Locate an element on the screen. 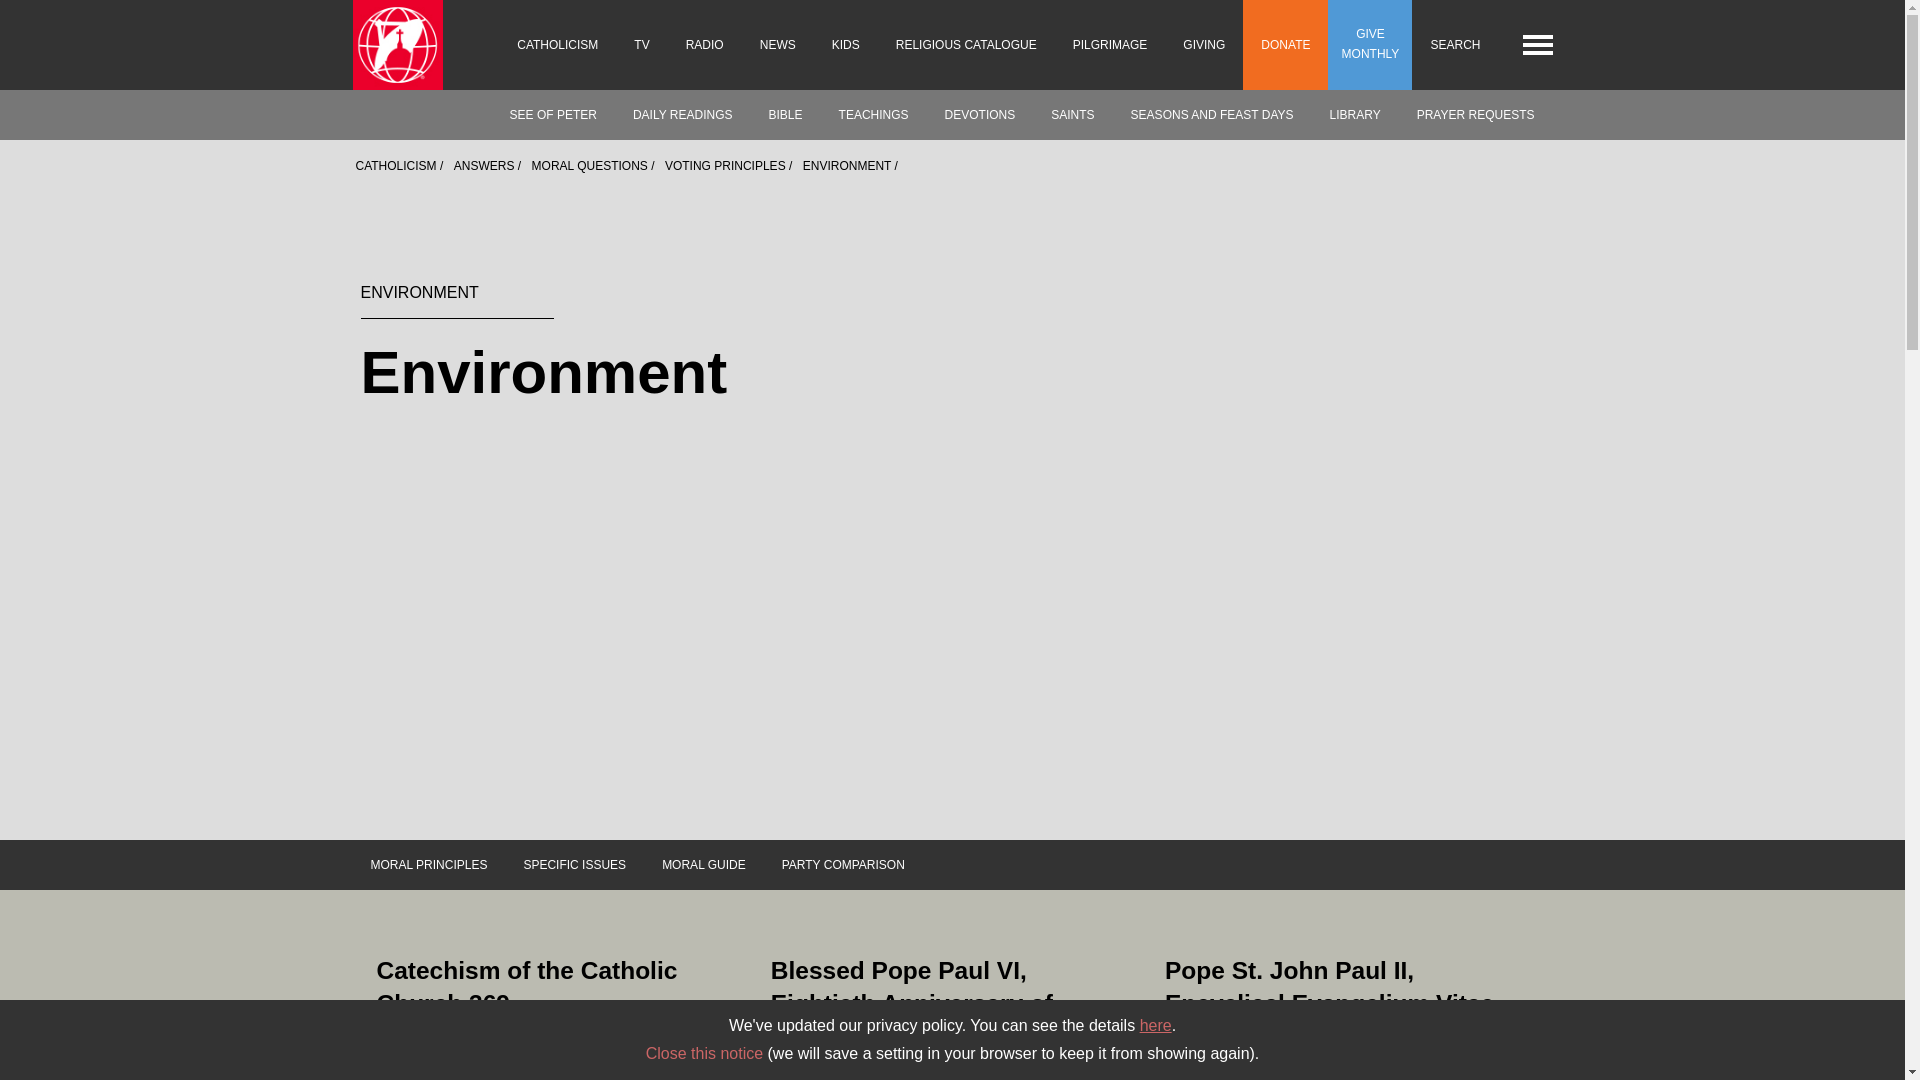 Image resolution: width=1920 pixels, height=1080 pixels. SEARCH is located at coordinates (1454, 44).